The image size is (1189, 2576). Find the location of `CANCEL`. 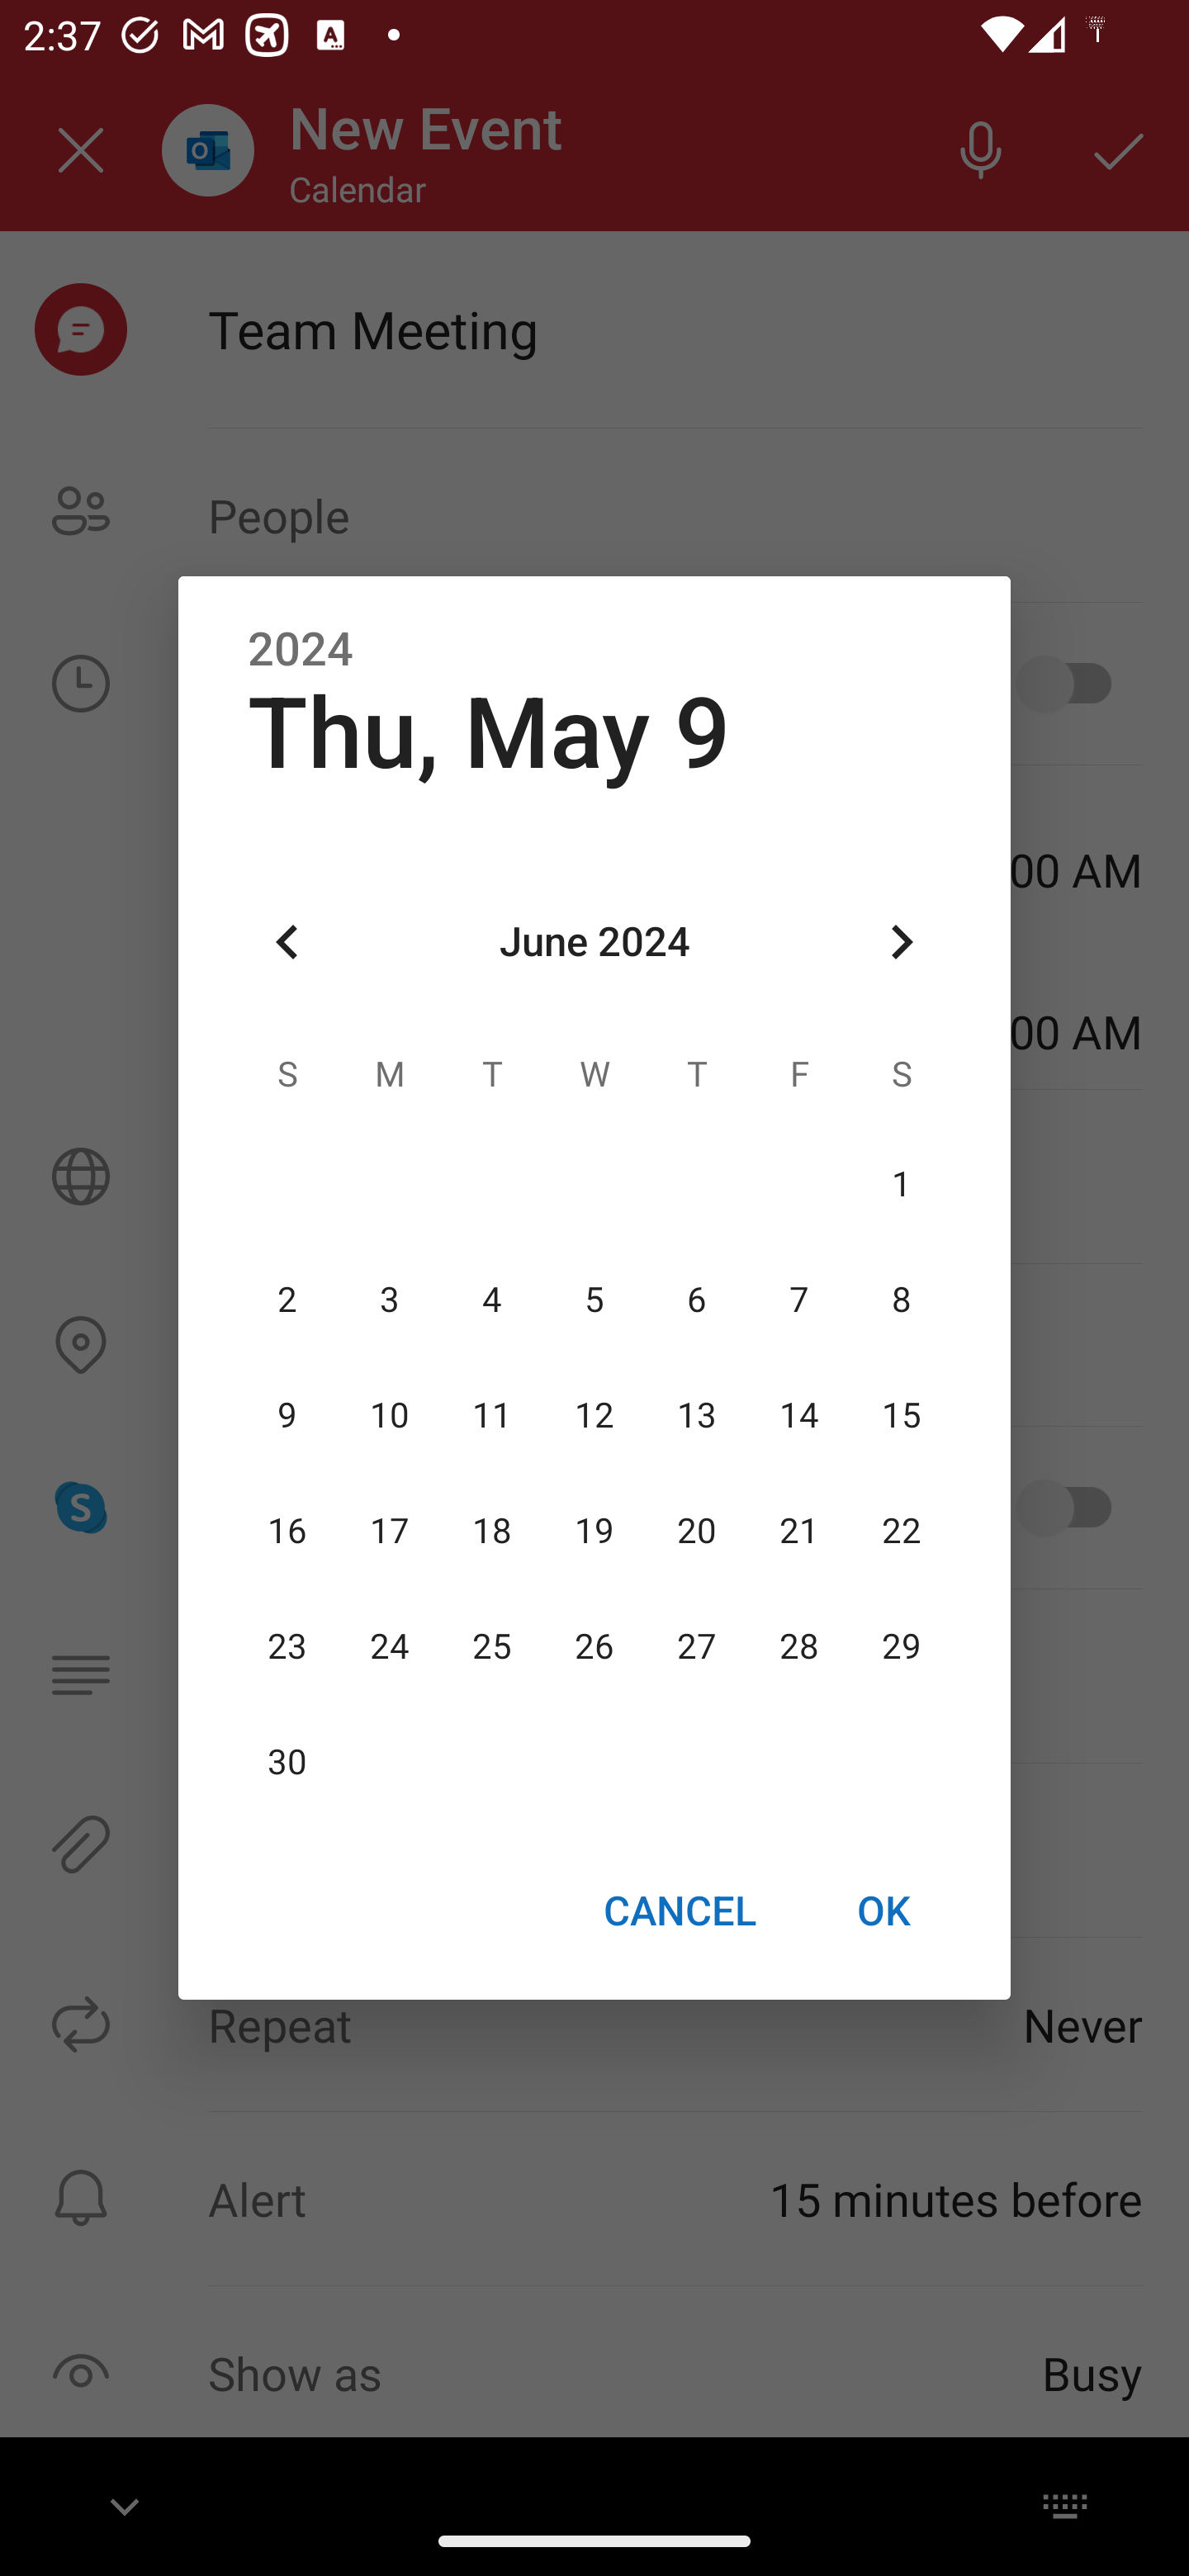

CANCEL is located at coordinates (679, 1910).